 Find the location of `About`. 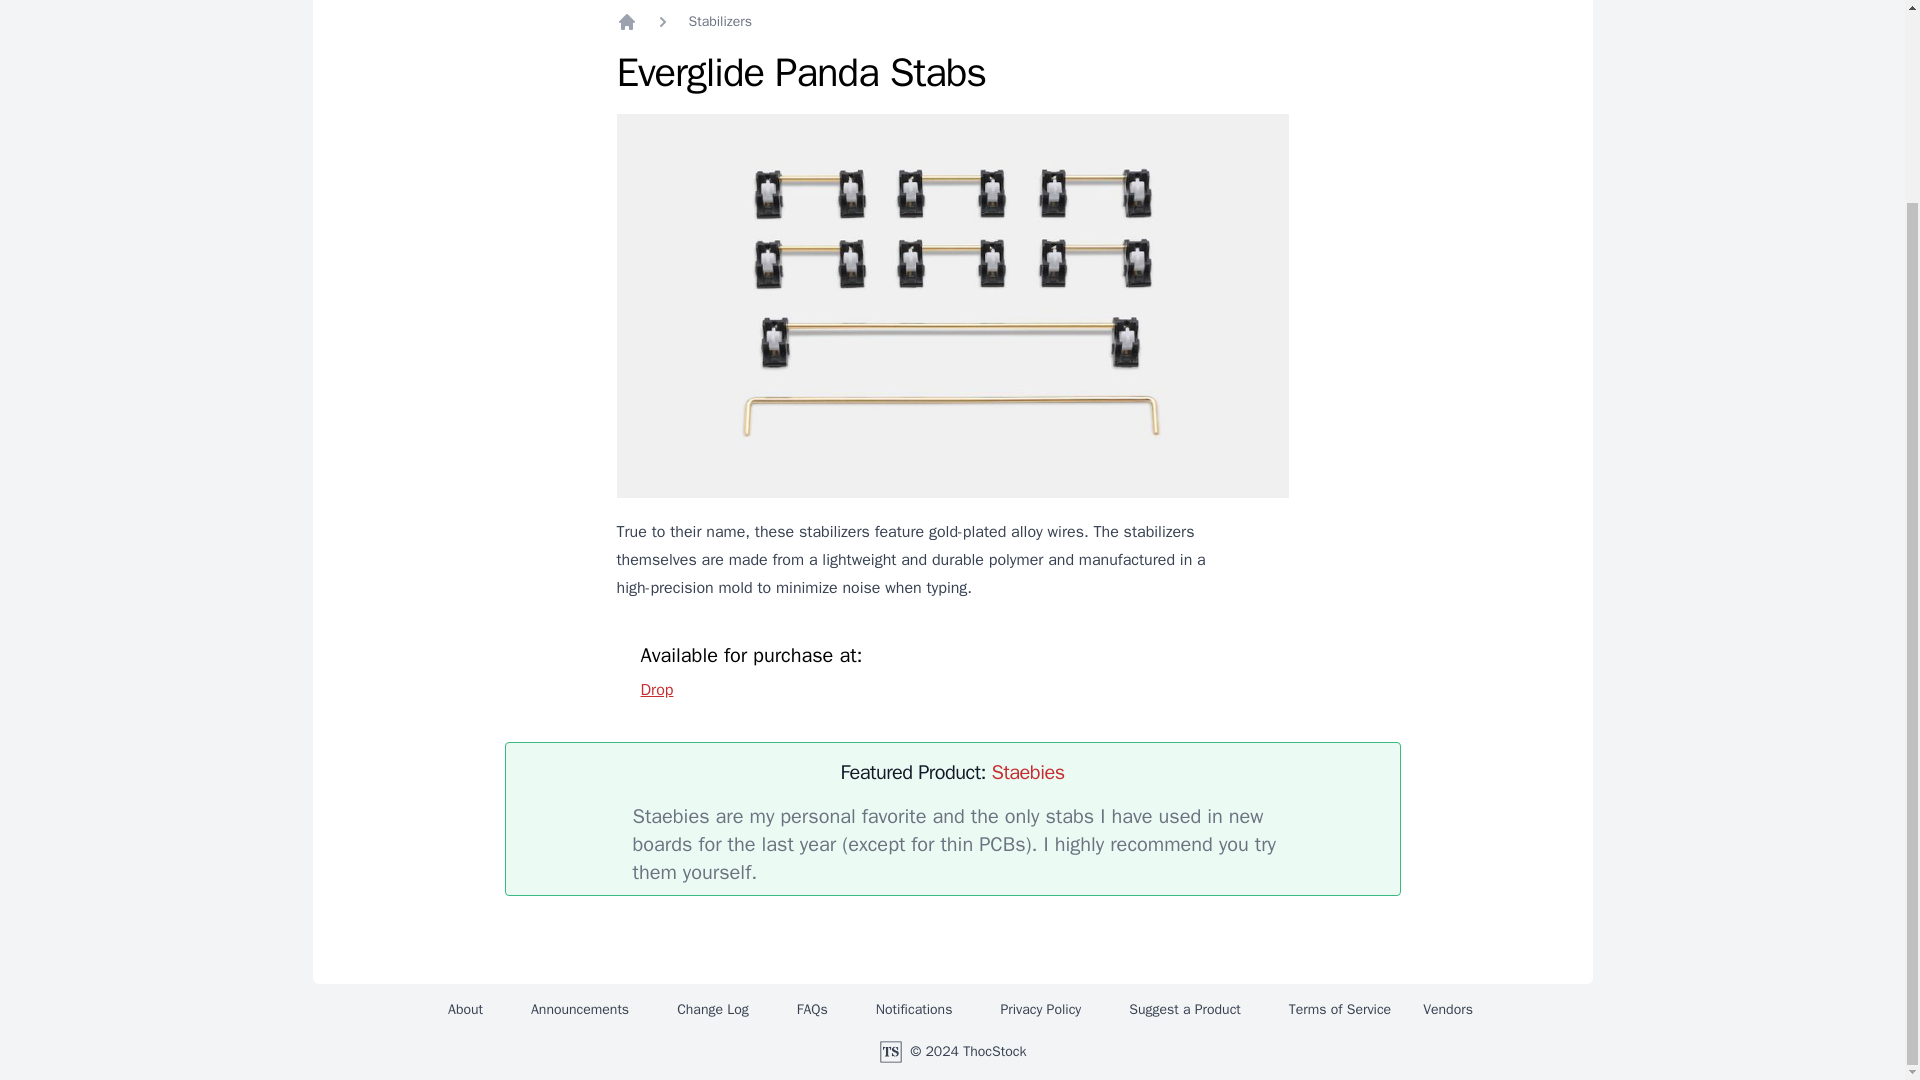

About is located at coordinates (466, 1010).